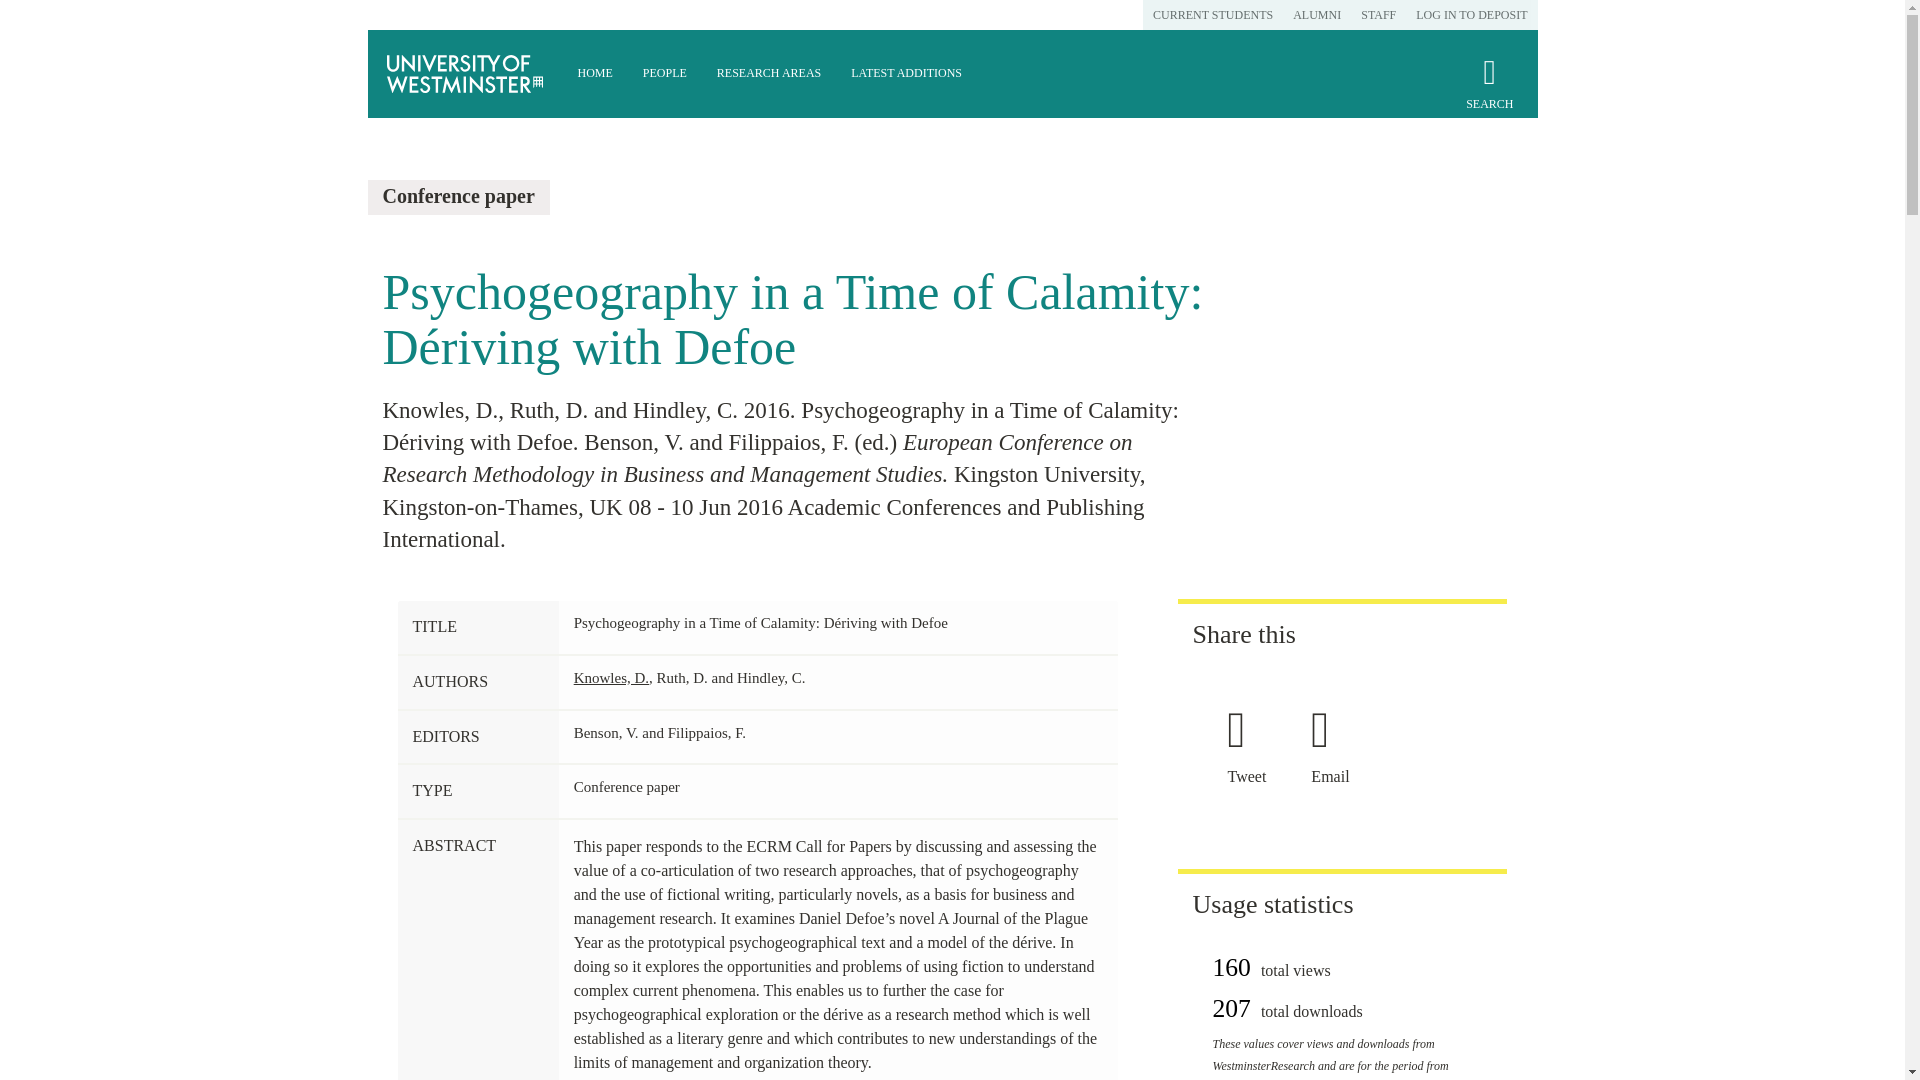  Describe the element at coordinates (465, 74) in the screenshot. I see `University of Westminster` at that location.